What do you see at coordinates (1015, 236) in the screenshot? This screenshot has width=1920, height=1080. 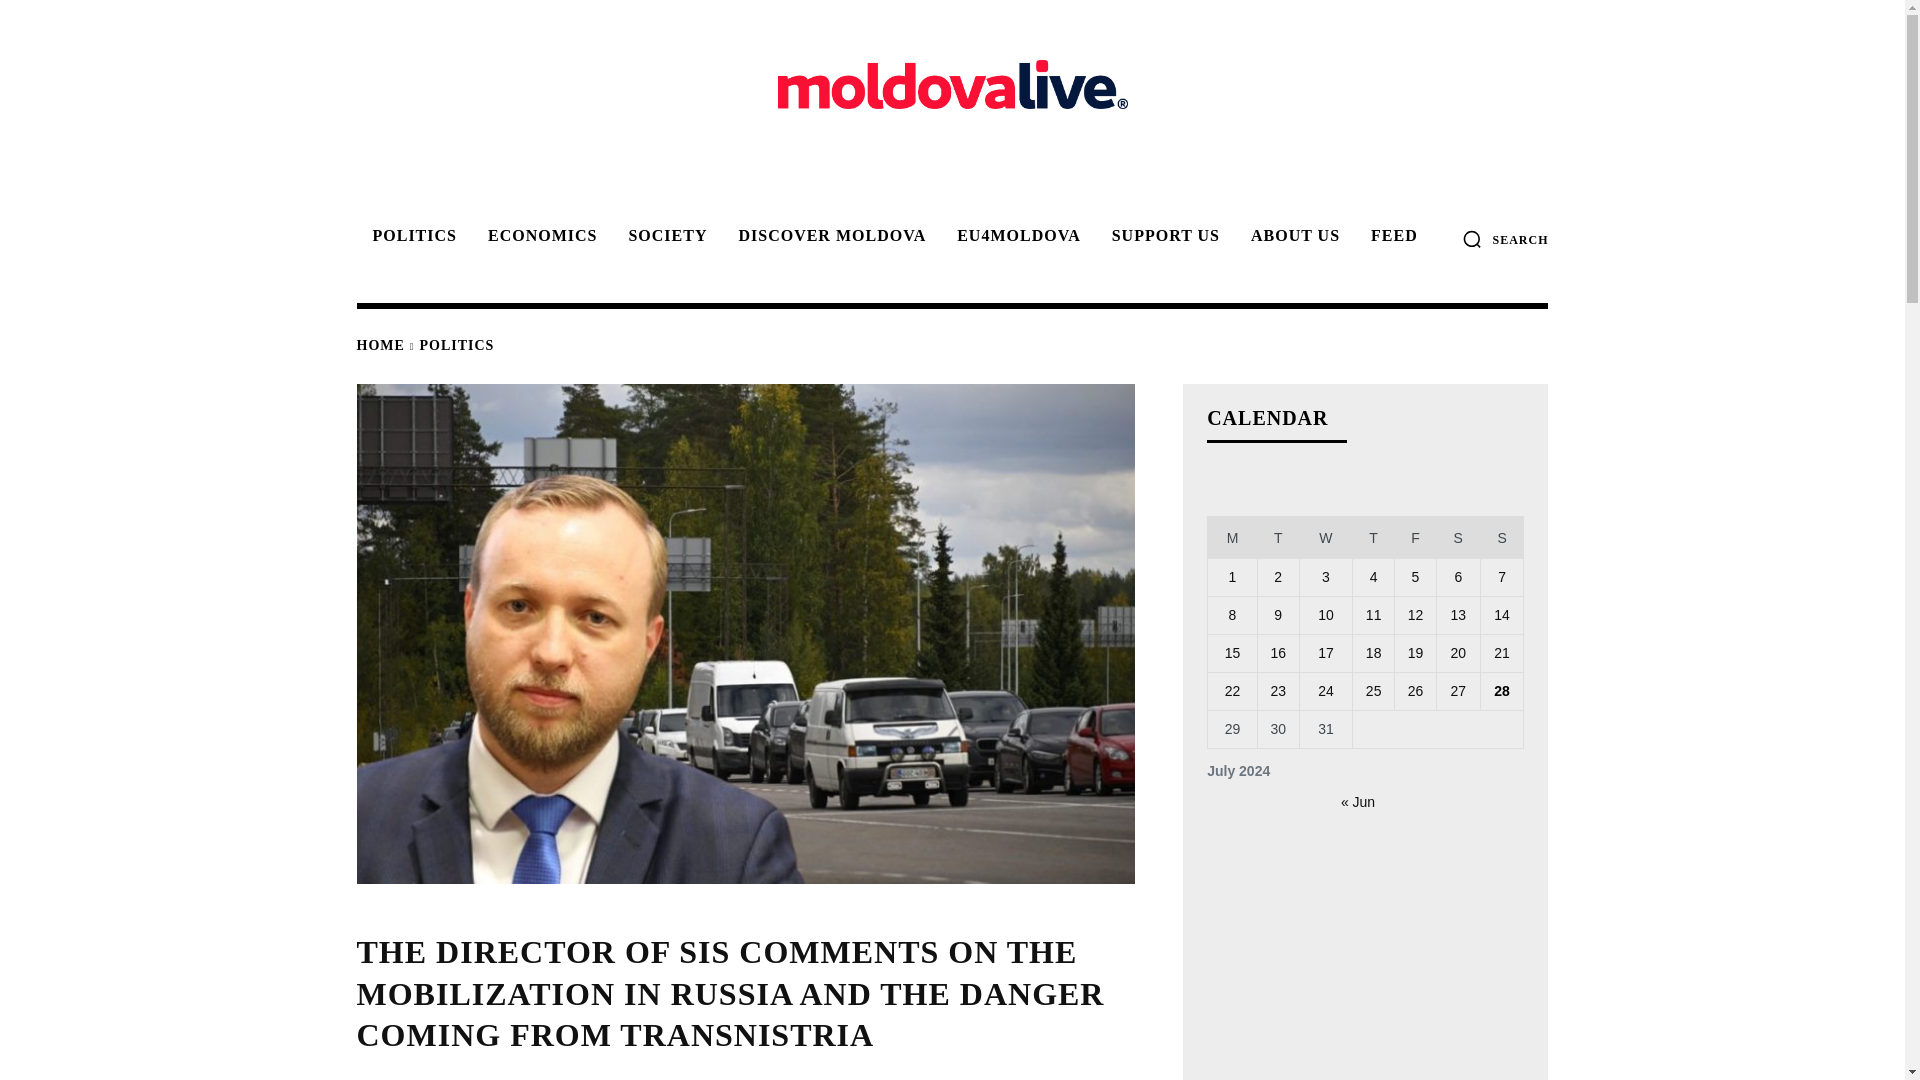 I see `EU4MOLDOVA` at bounding box center [1015, 236].